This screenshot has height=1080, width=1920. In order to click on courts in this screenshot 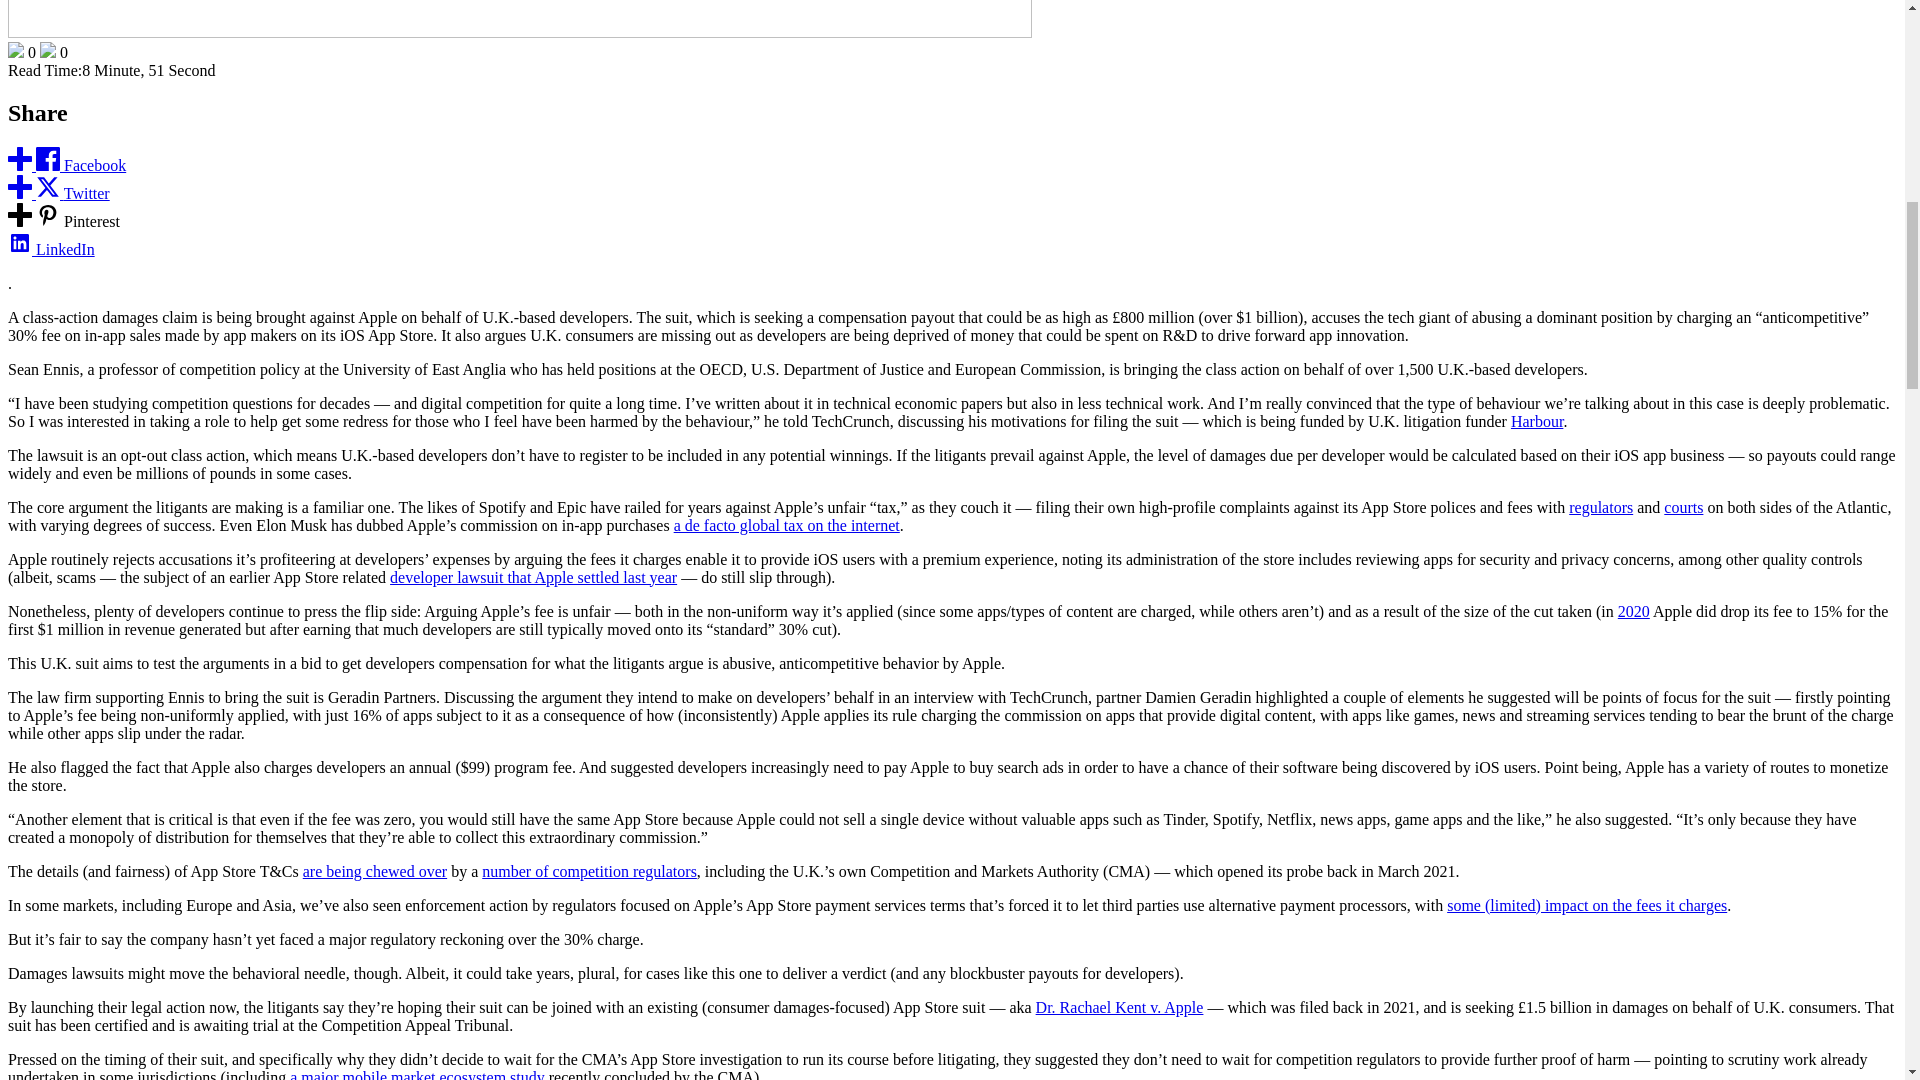, I will do `click(1684, 507)`.